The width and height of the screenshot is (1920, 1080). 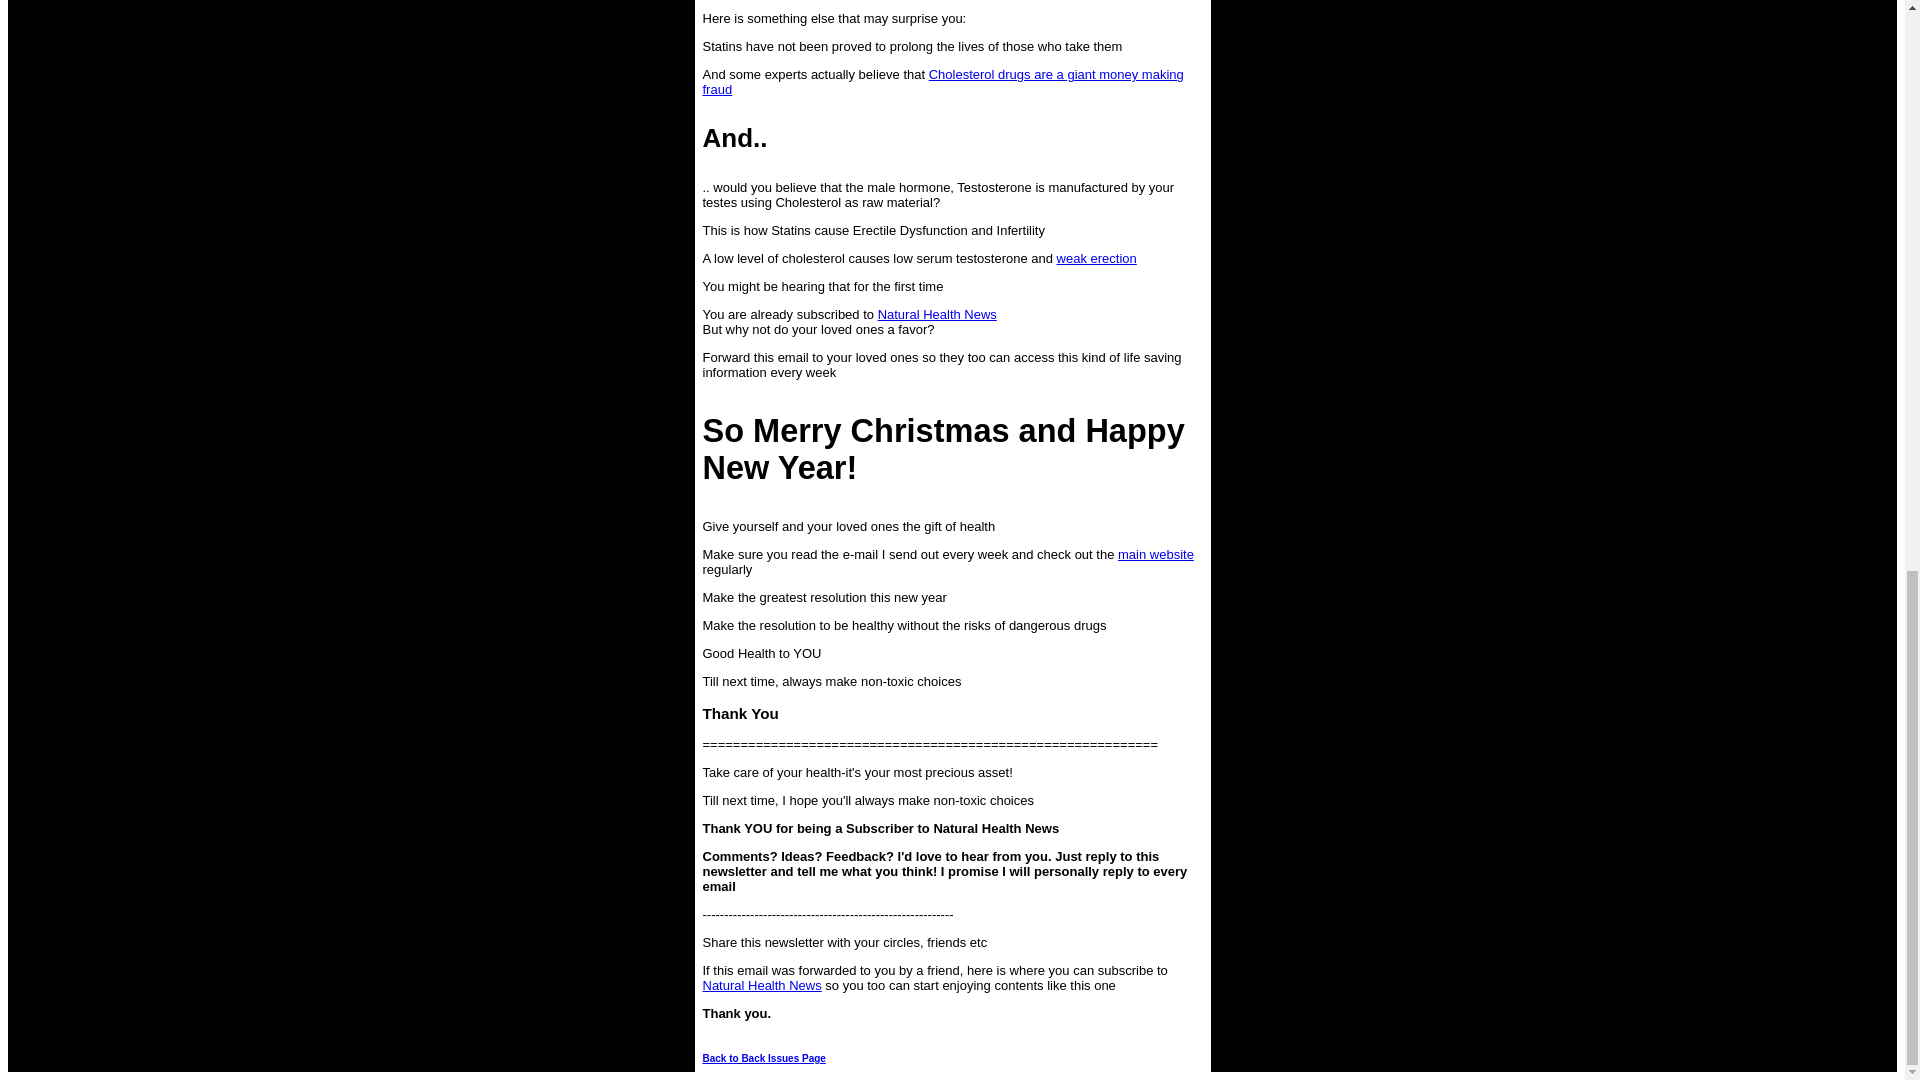 What do you see at coordinates (942, 82) in the screenshot?
I see `Cholesterol drugs are a giant money making fraud` at bounding box center [942, 82].